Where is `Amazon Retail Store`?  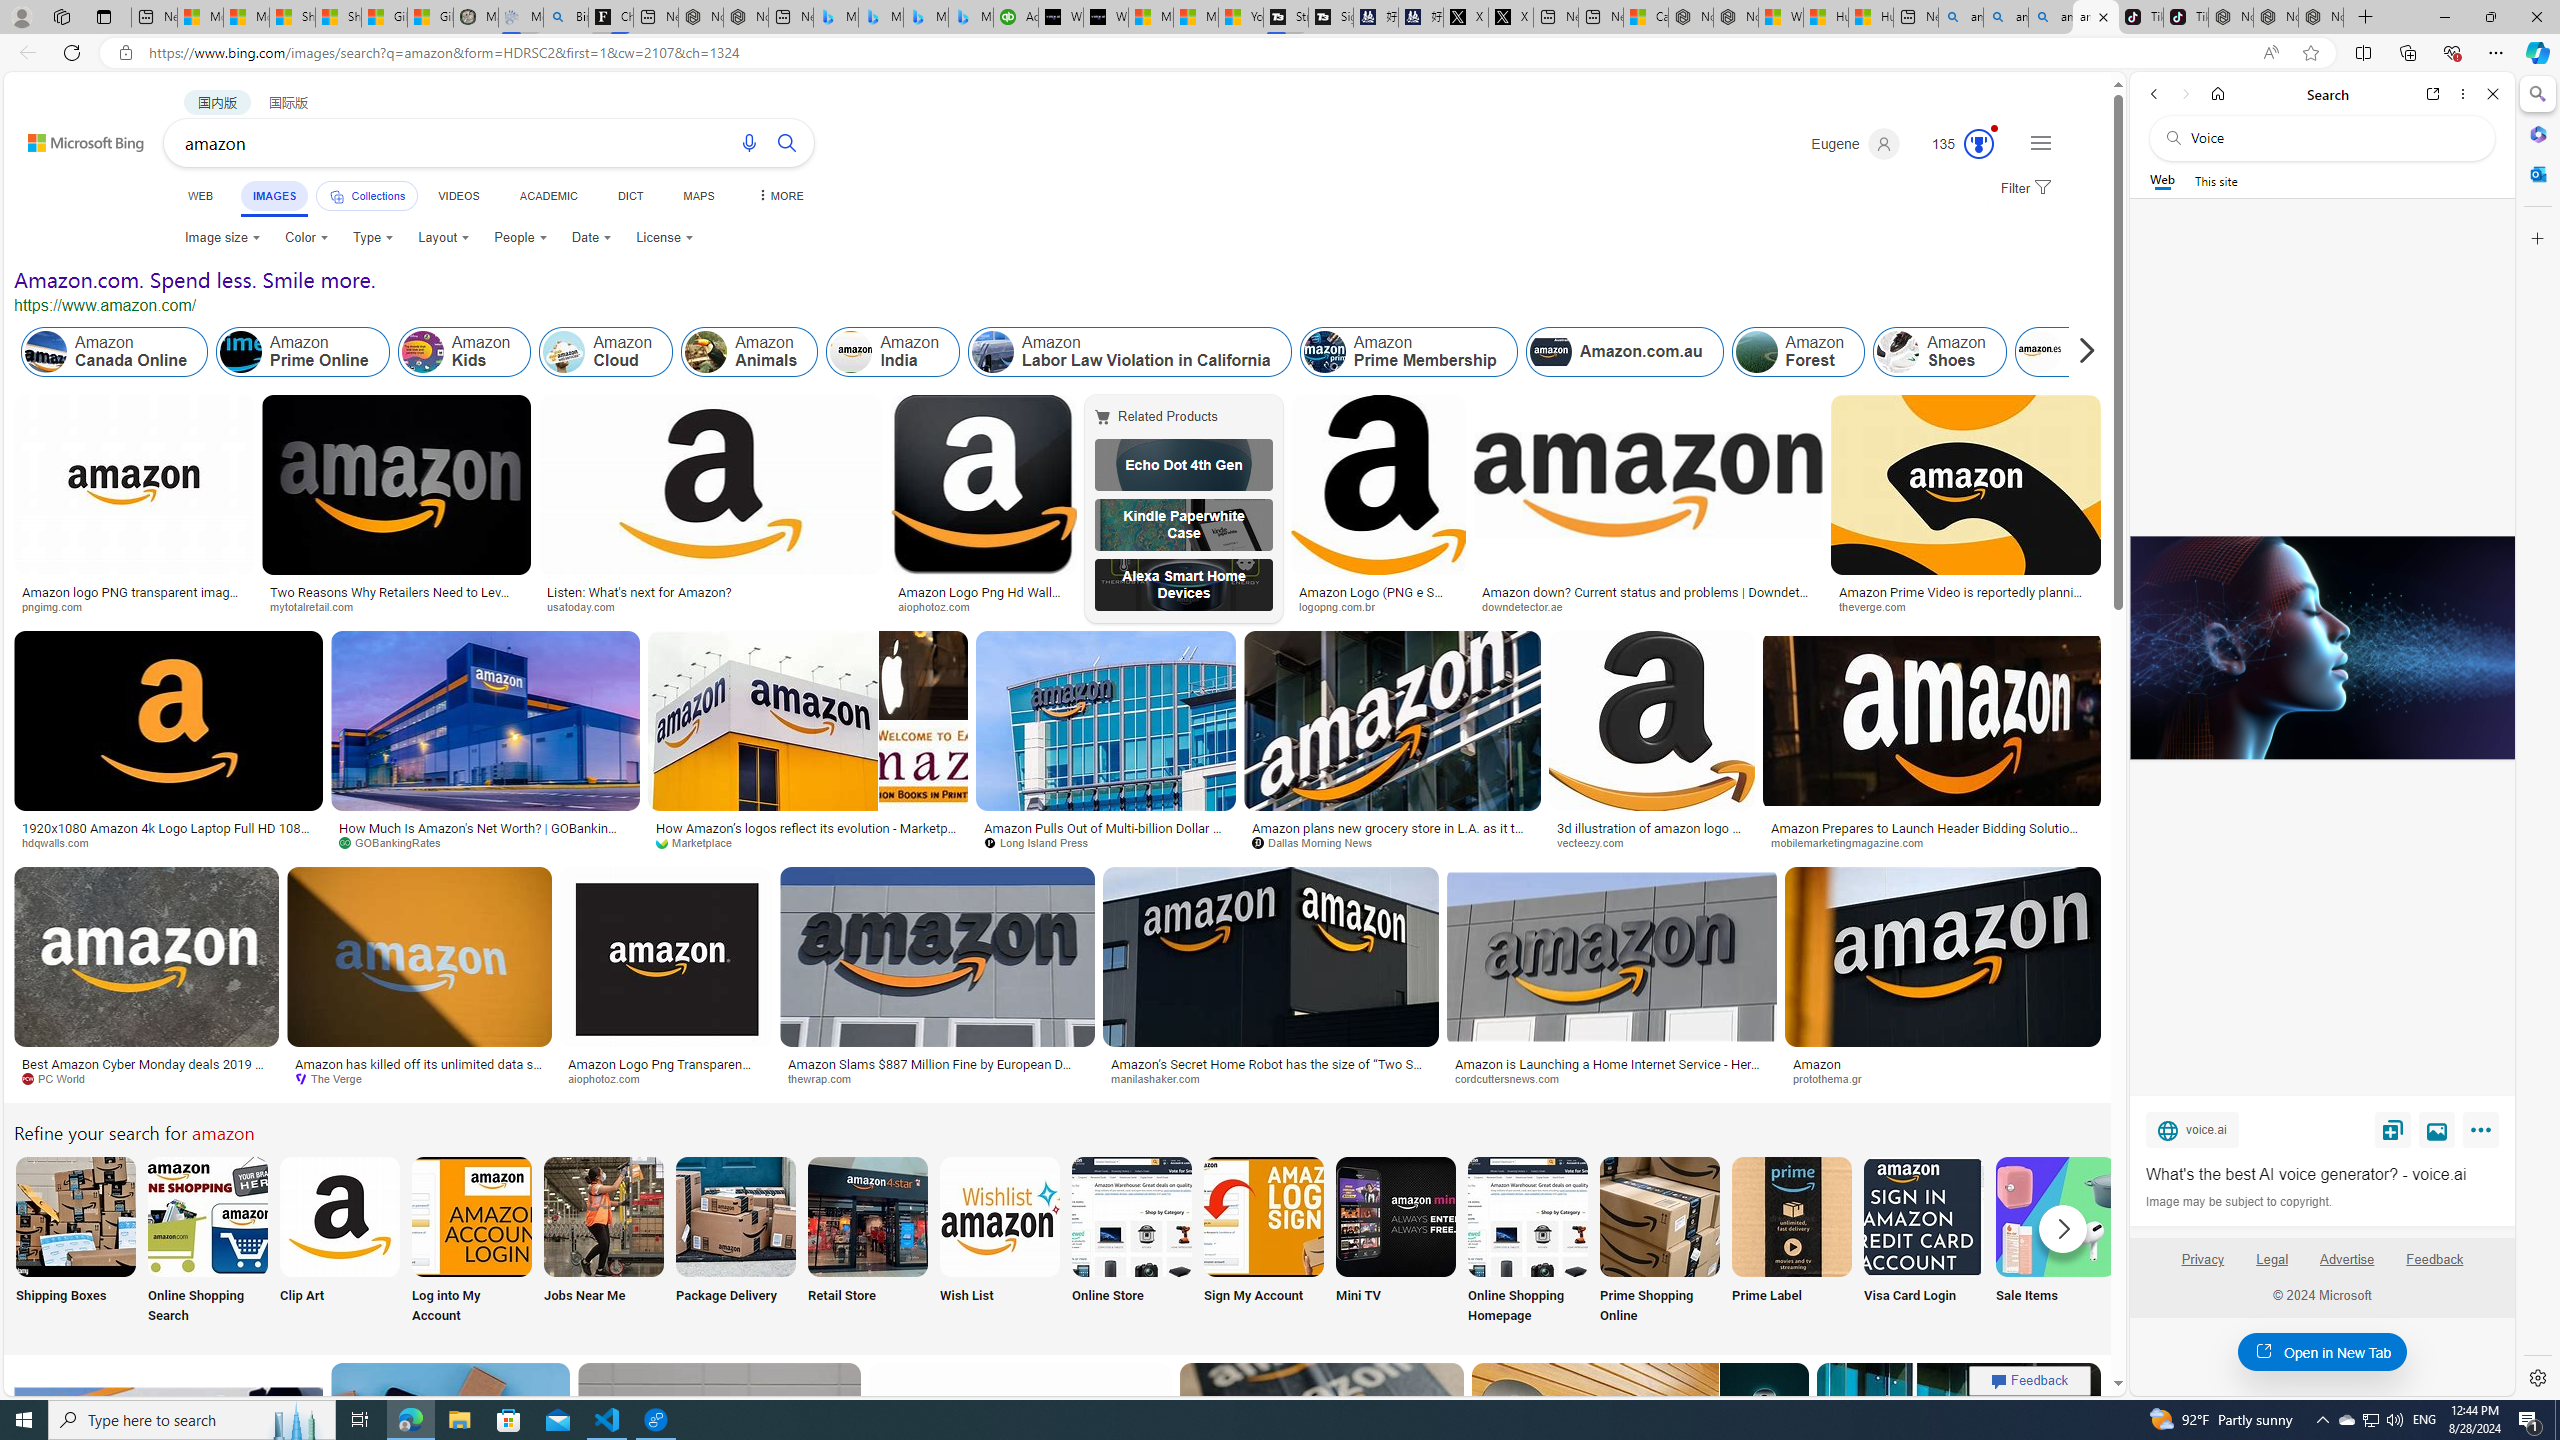 Amazon Retail Store is located at coordinates (867, 1216).